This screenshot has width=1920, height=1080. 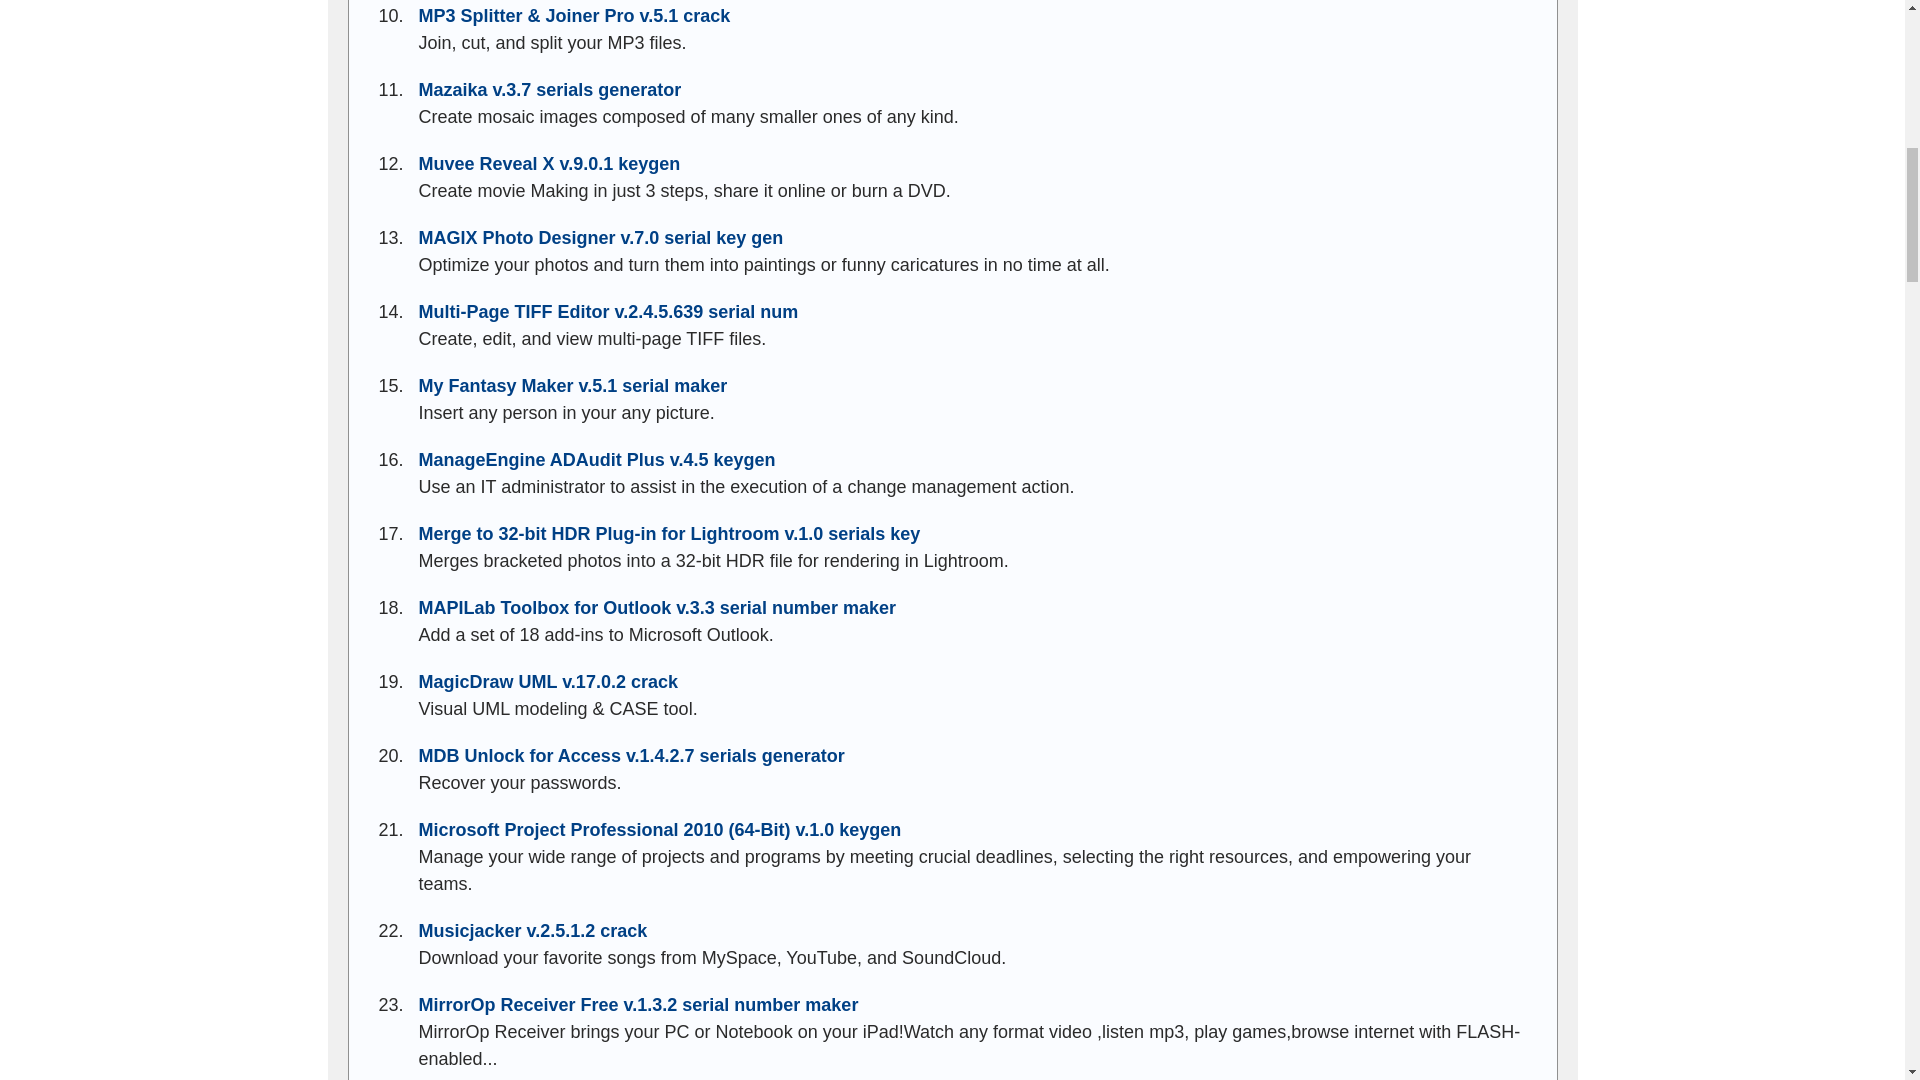 What do you see at coordinates (596, 460) in the screenshot?
I see `ManageEngine ADAudit Plus v.4.5 keygen` at bounding box center [596, 460].